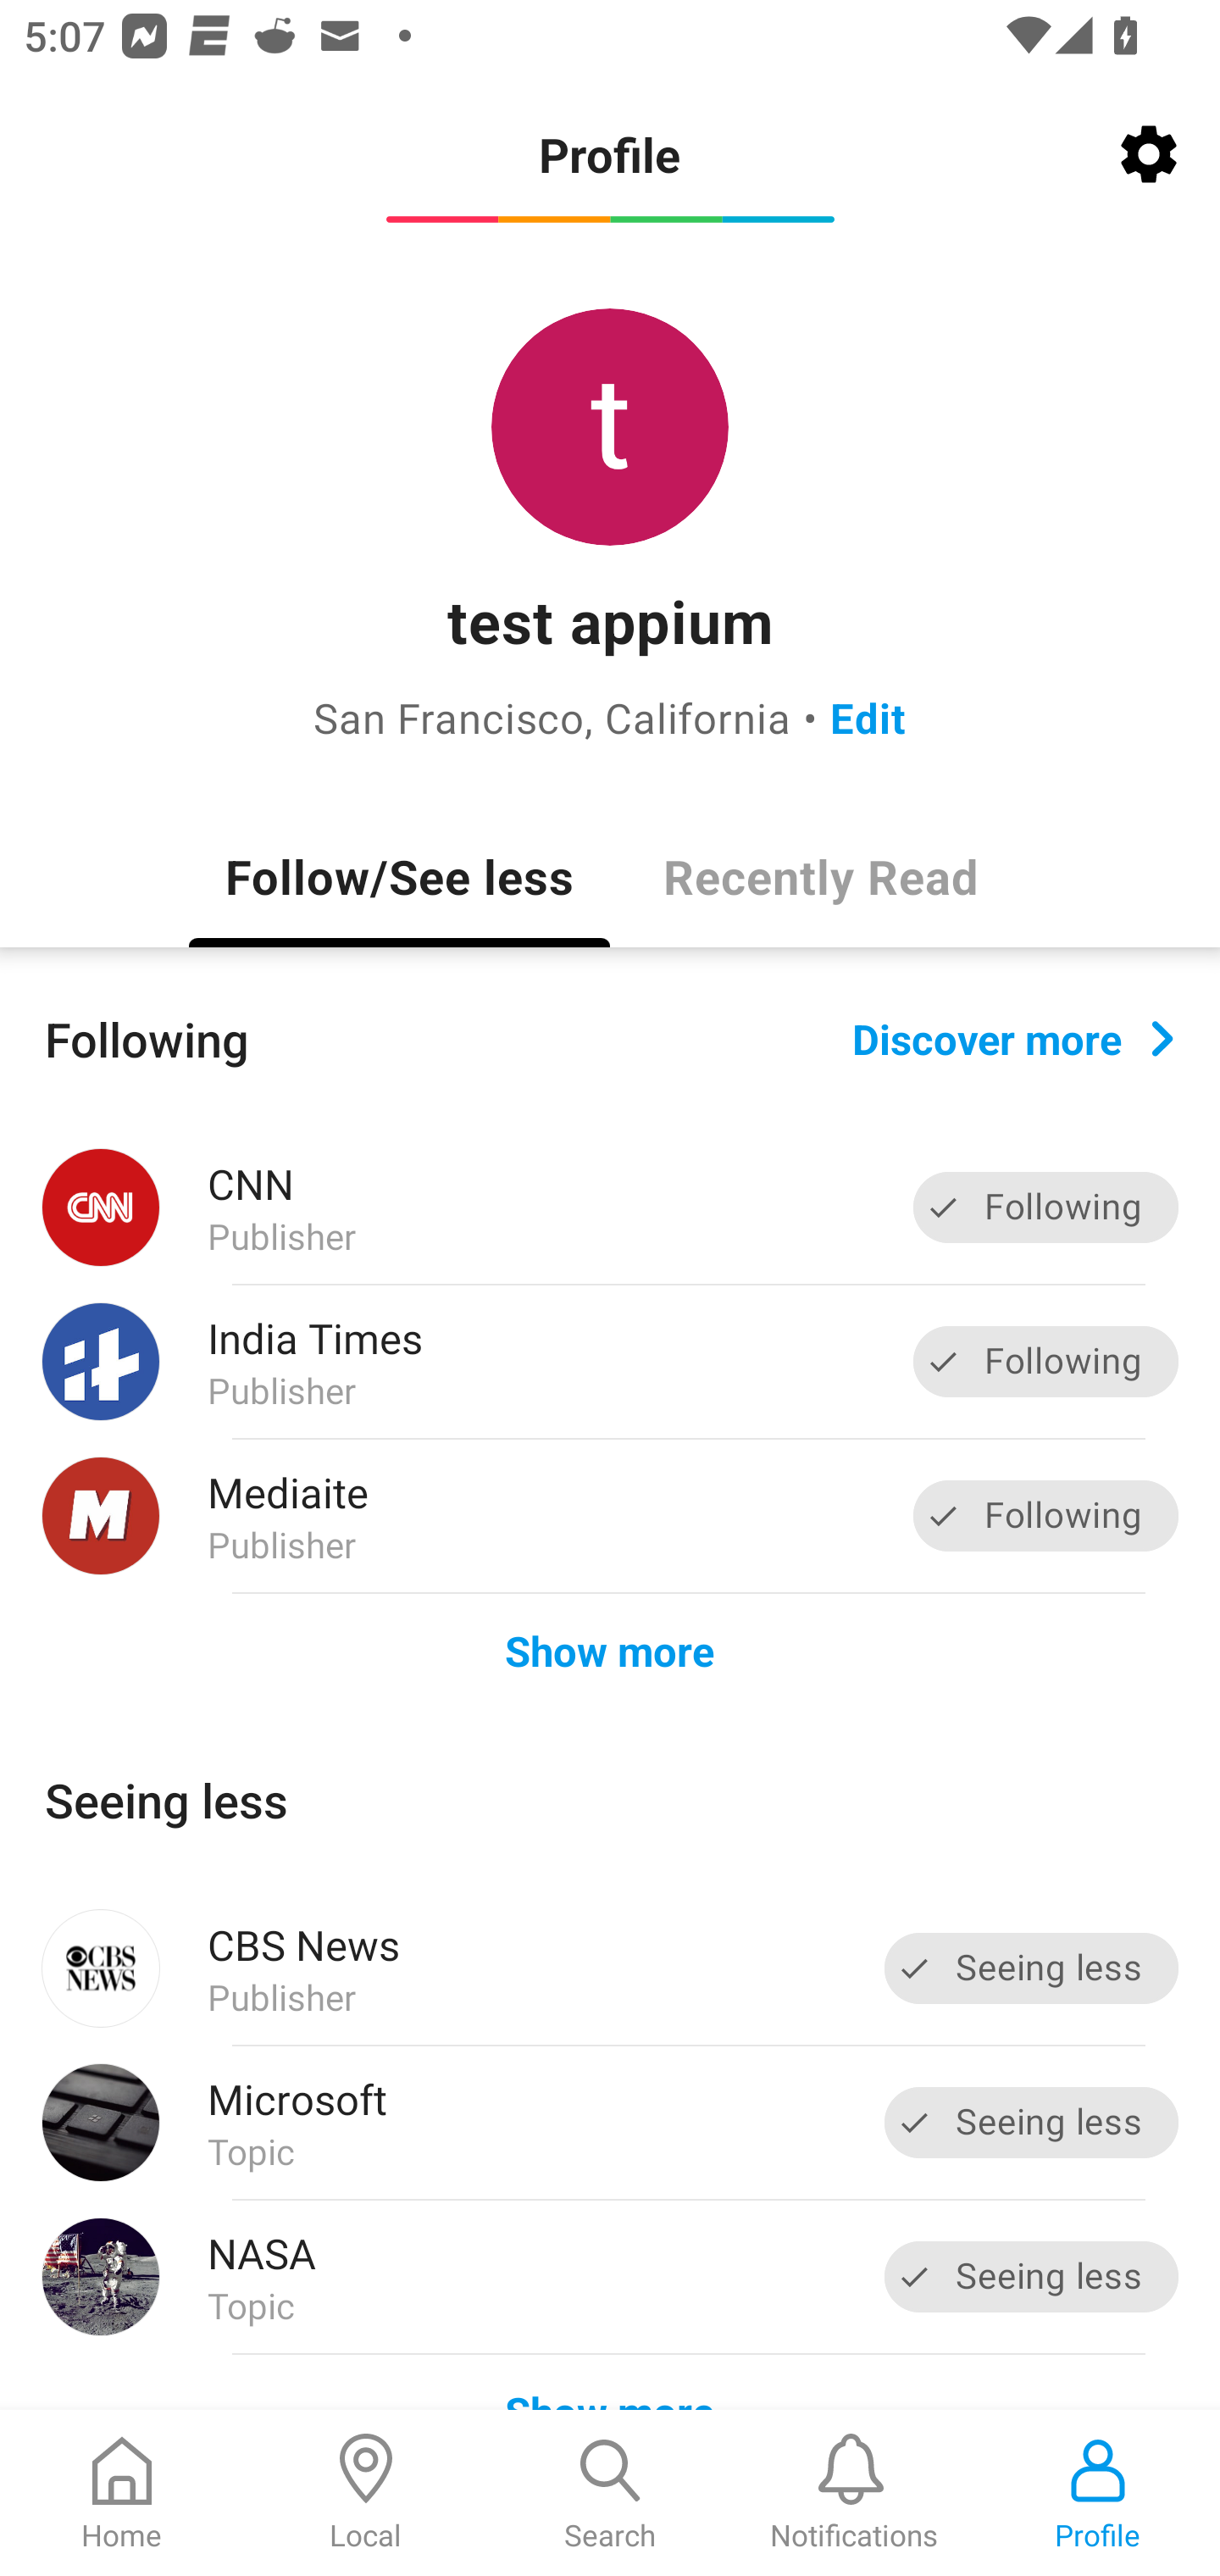  Describe the element at coordinates (610, 1515) in the screenshot. I see `Mediaite Publisher Following` at that location.